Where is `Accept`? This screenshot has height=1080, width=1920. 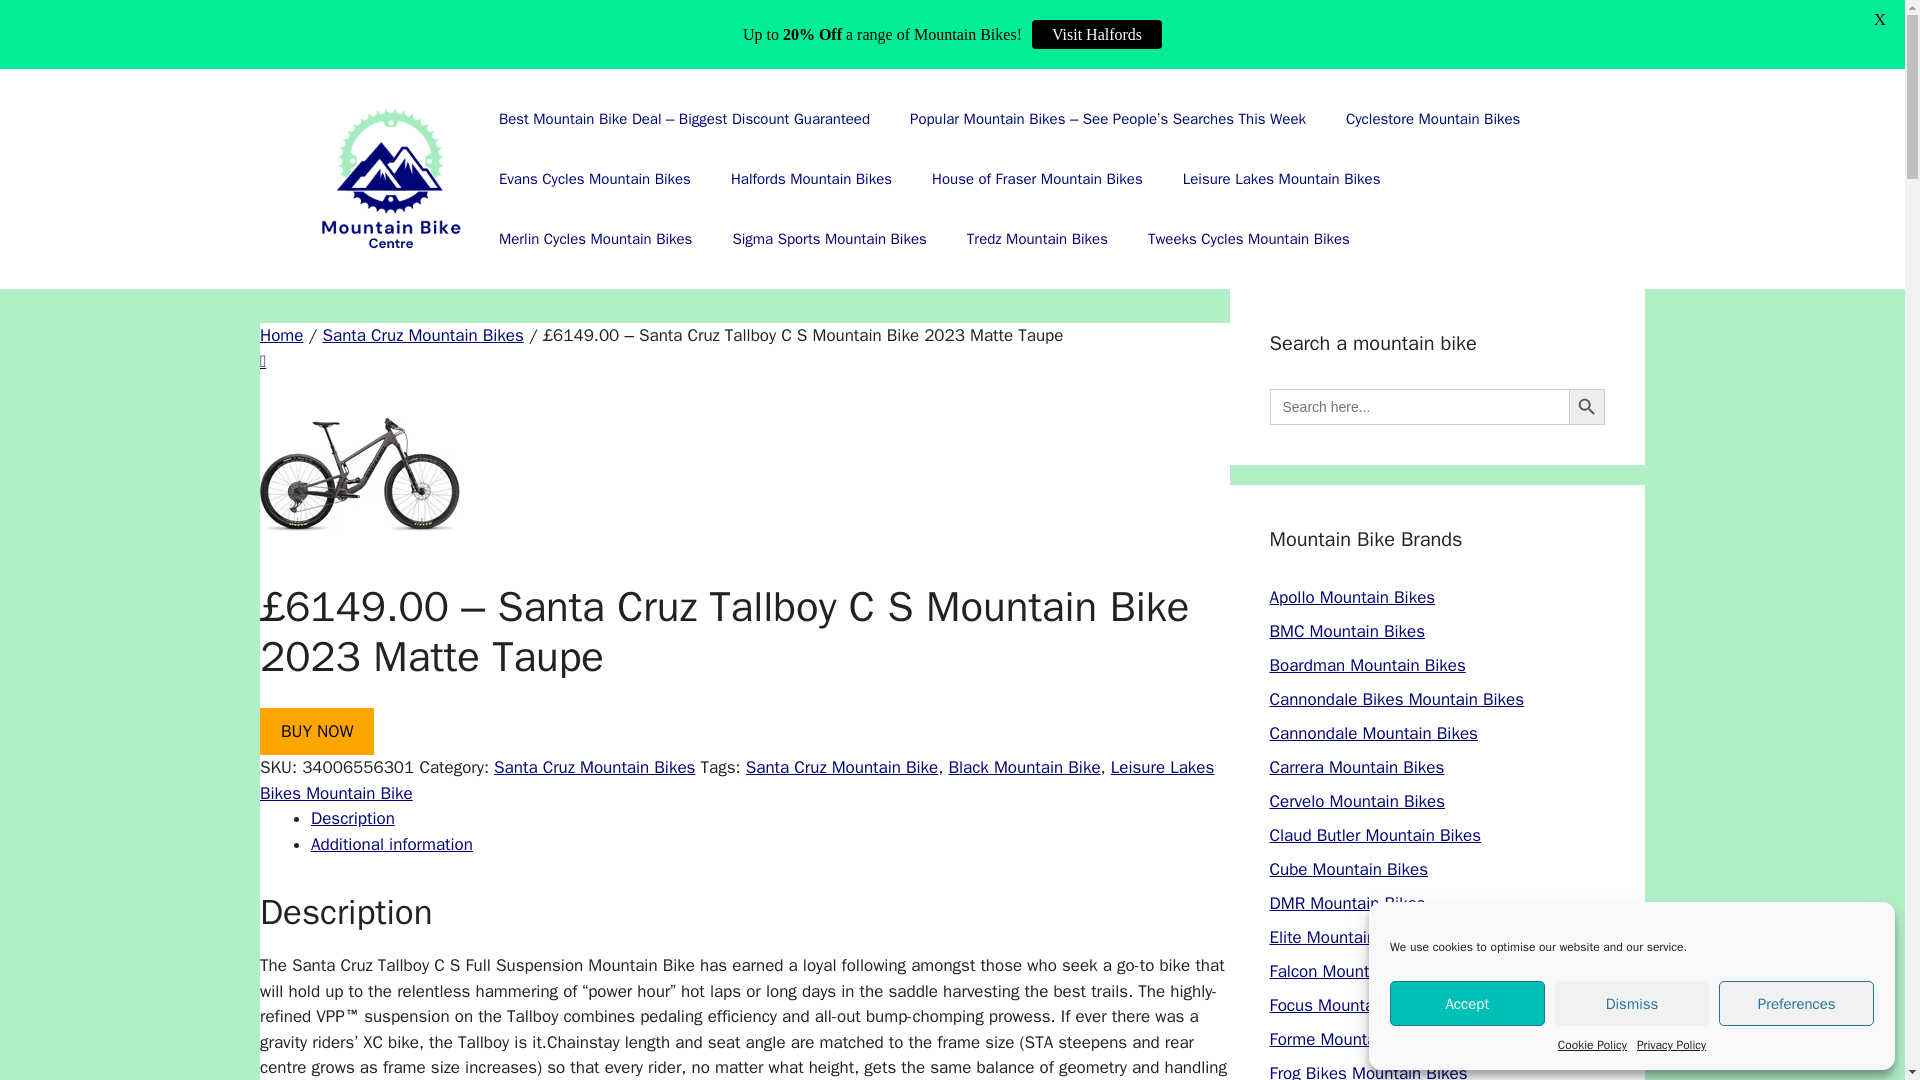
Accept is located at coordinates (1468, 1003).